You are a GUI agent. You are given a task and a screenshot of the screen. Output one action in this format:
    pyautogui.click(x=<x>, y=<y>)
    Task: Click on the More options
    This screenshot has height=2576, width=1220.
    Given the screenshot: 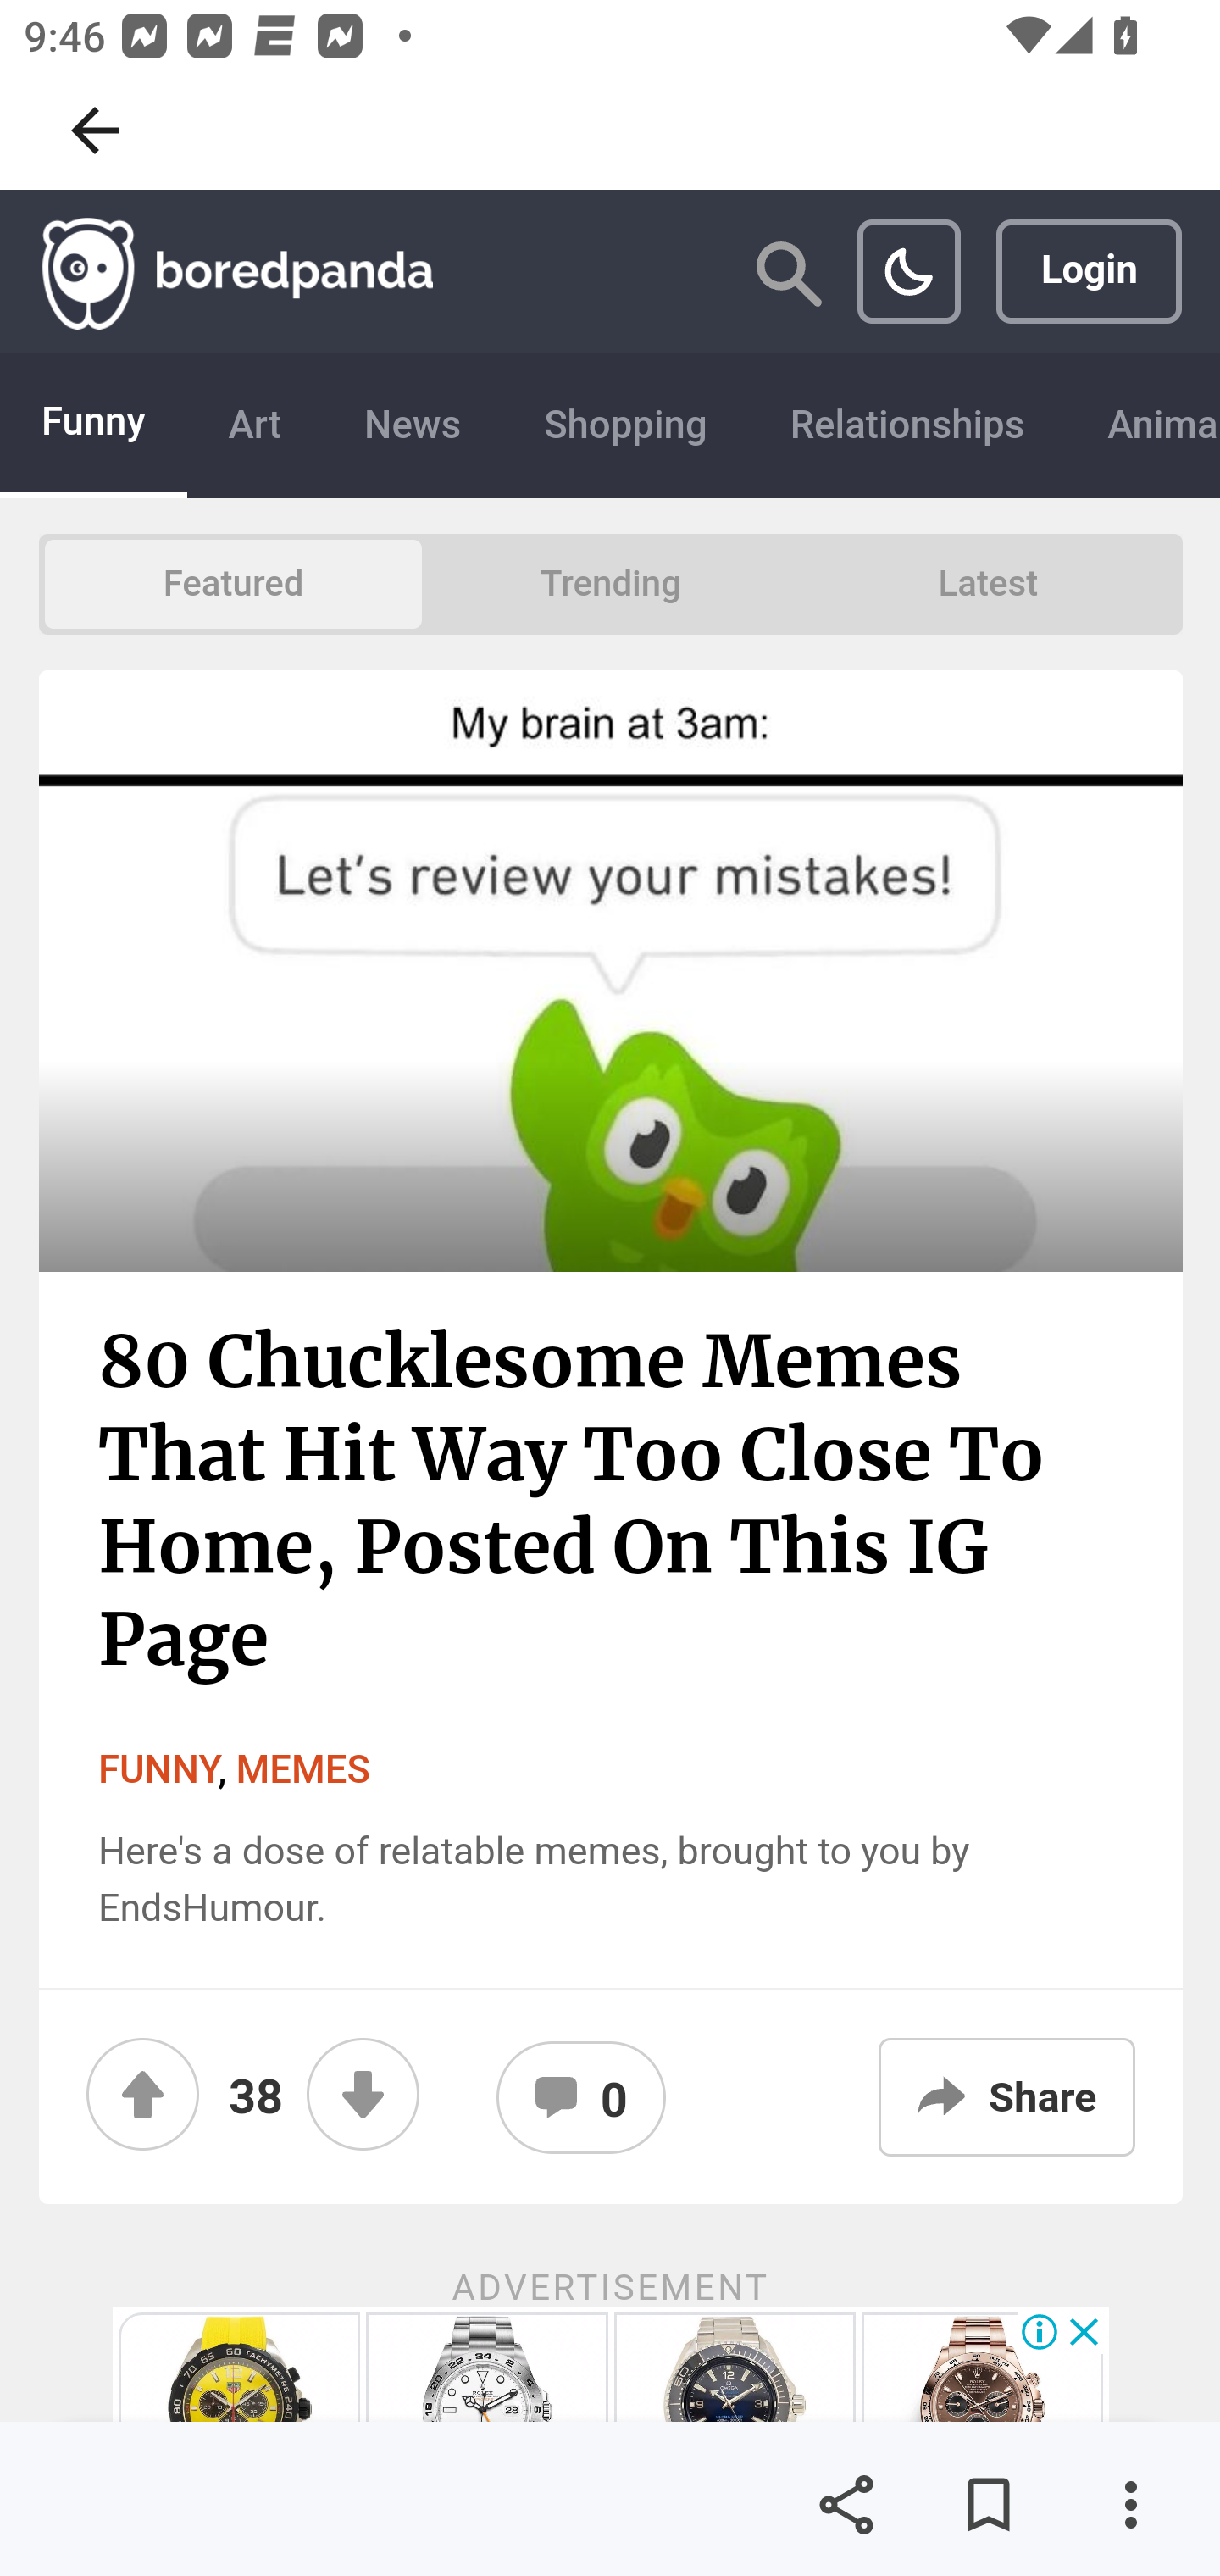 What is the action you would take?
    pyautogui.click(x=1130, y=2505)
    